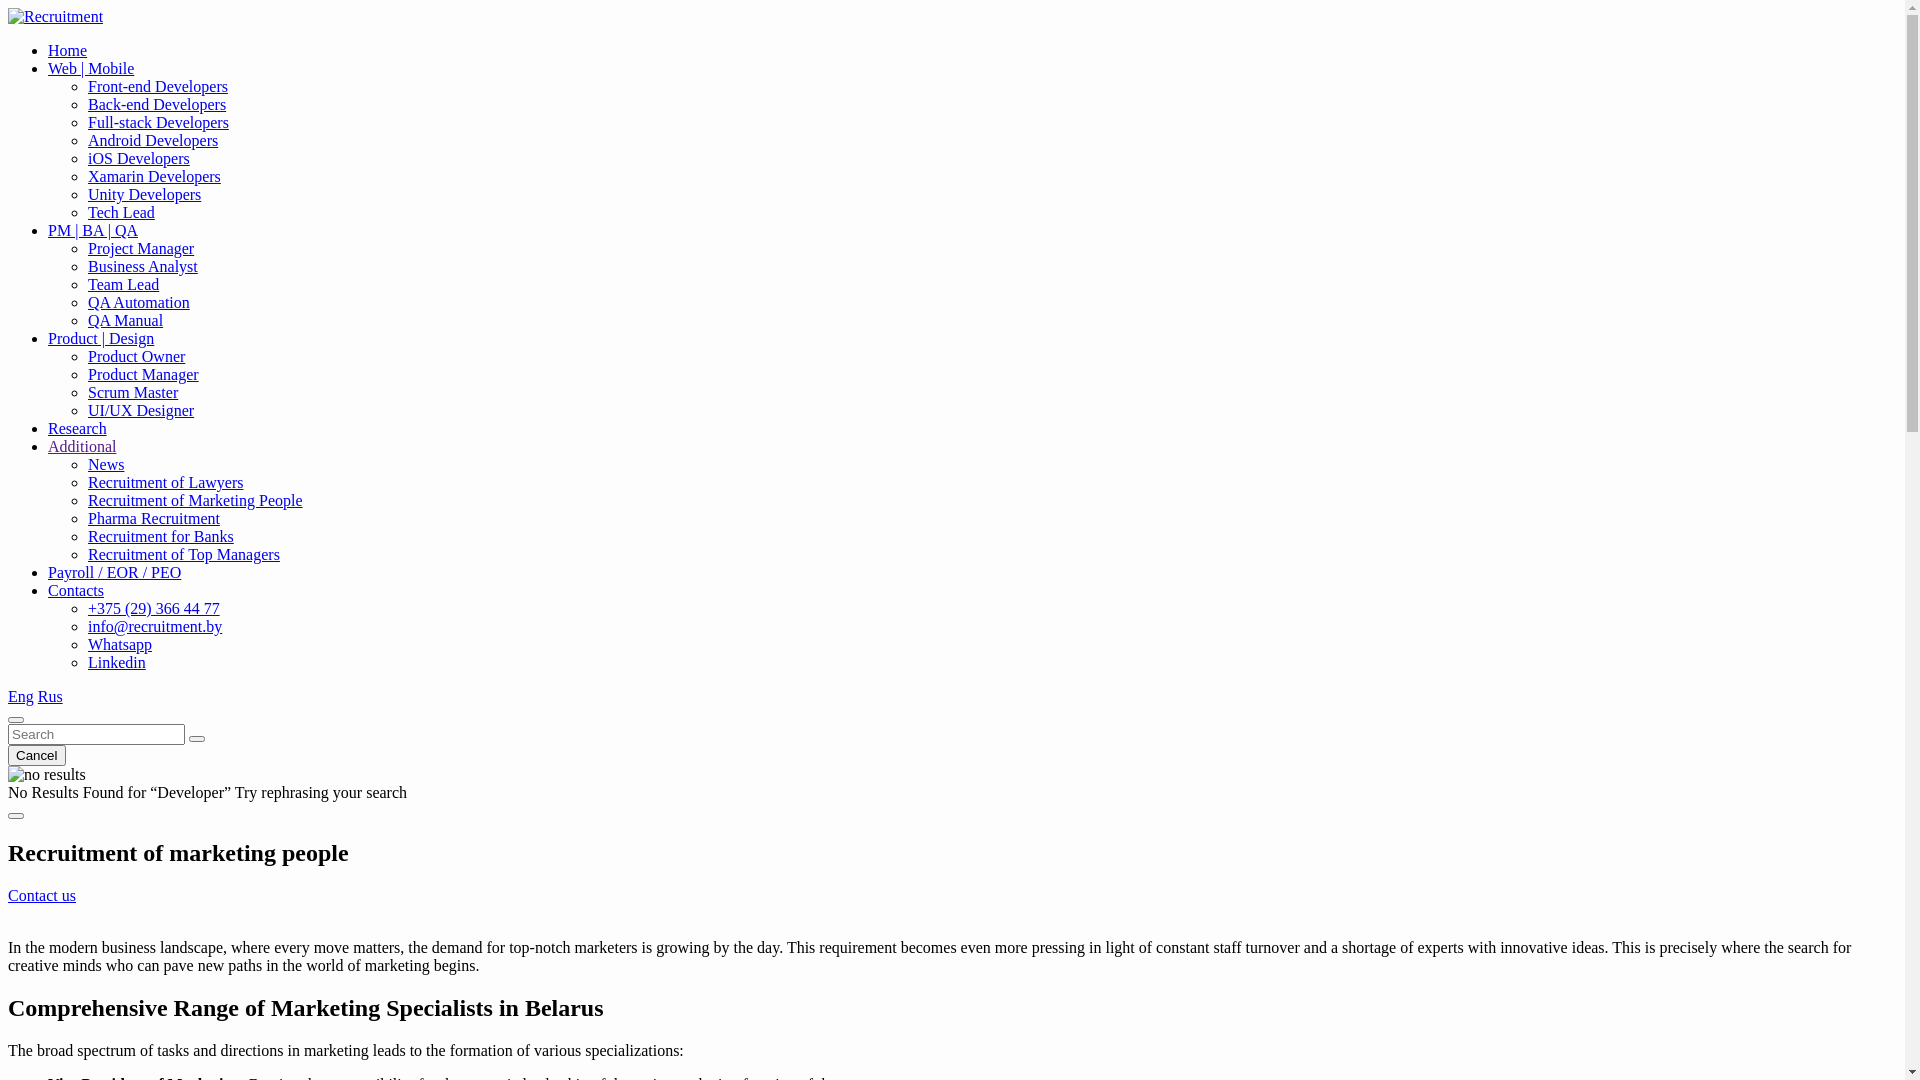 This screenshot has height=1080, width=1920. What do you see at coordinates (42, 896) in the screenshot?
I see `Contact us` at bounding box center [42, 896].